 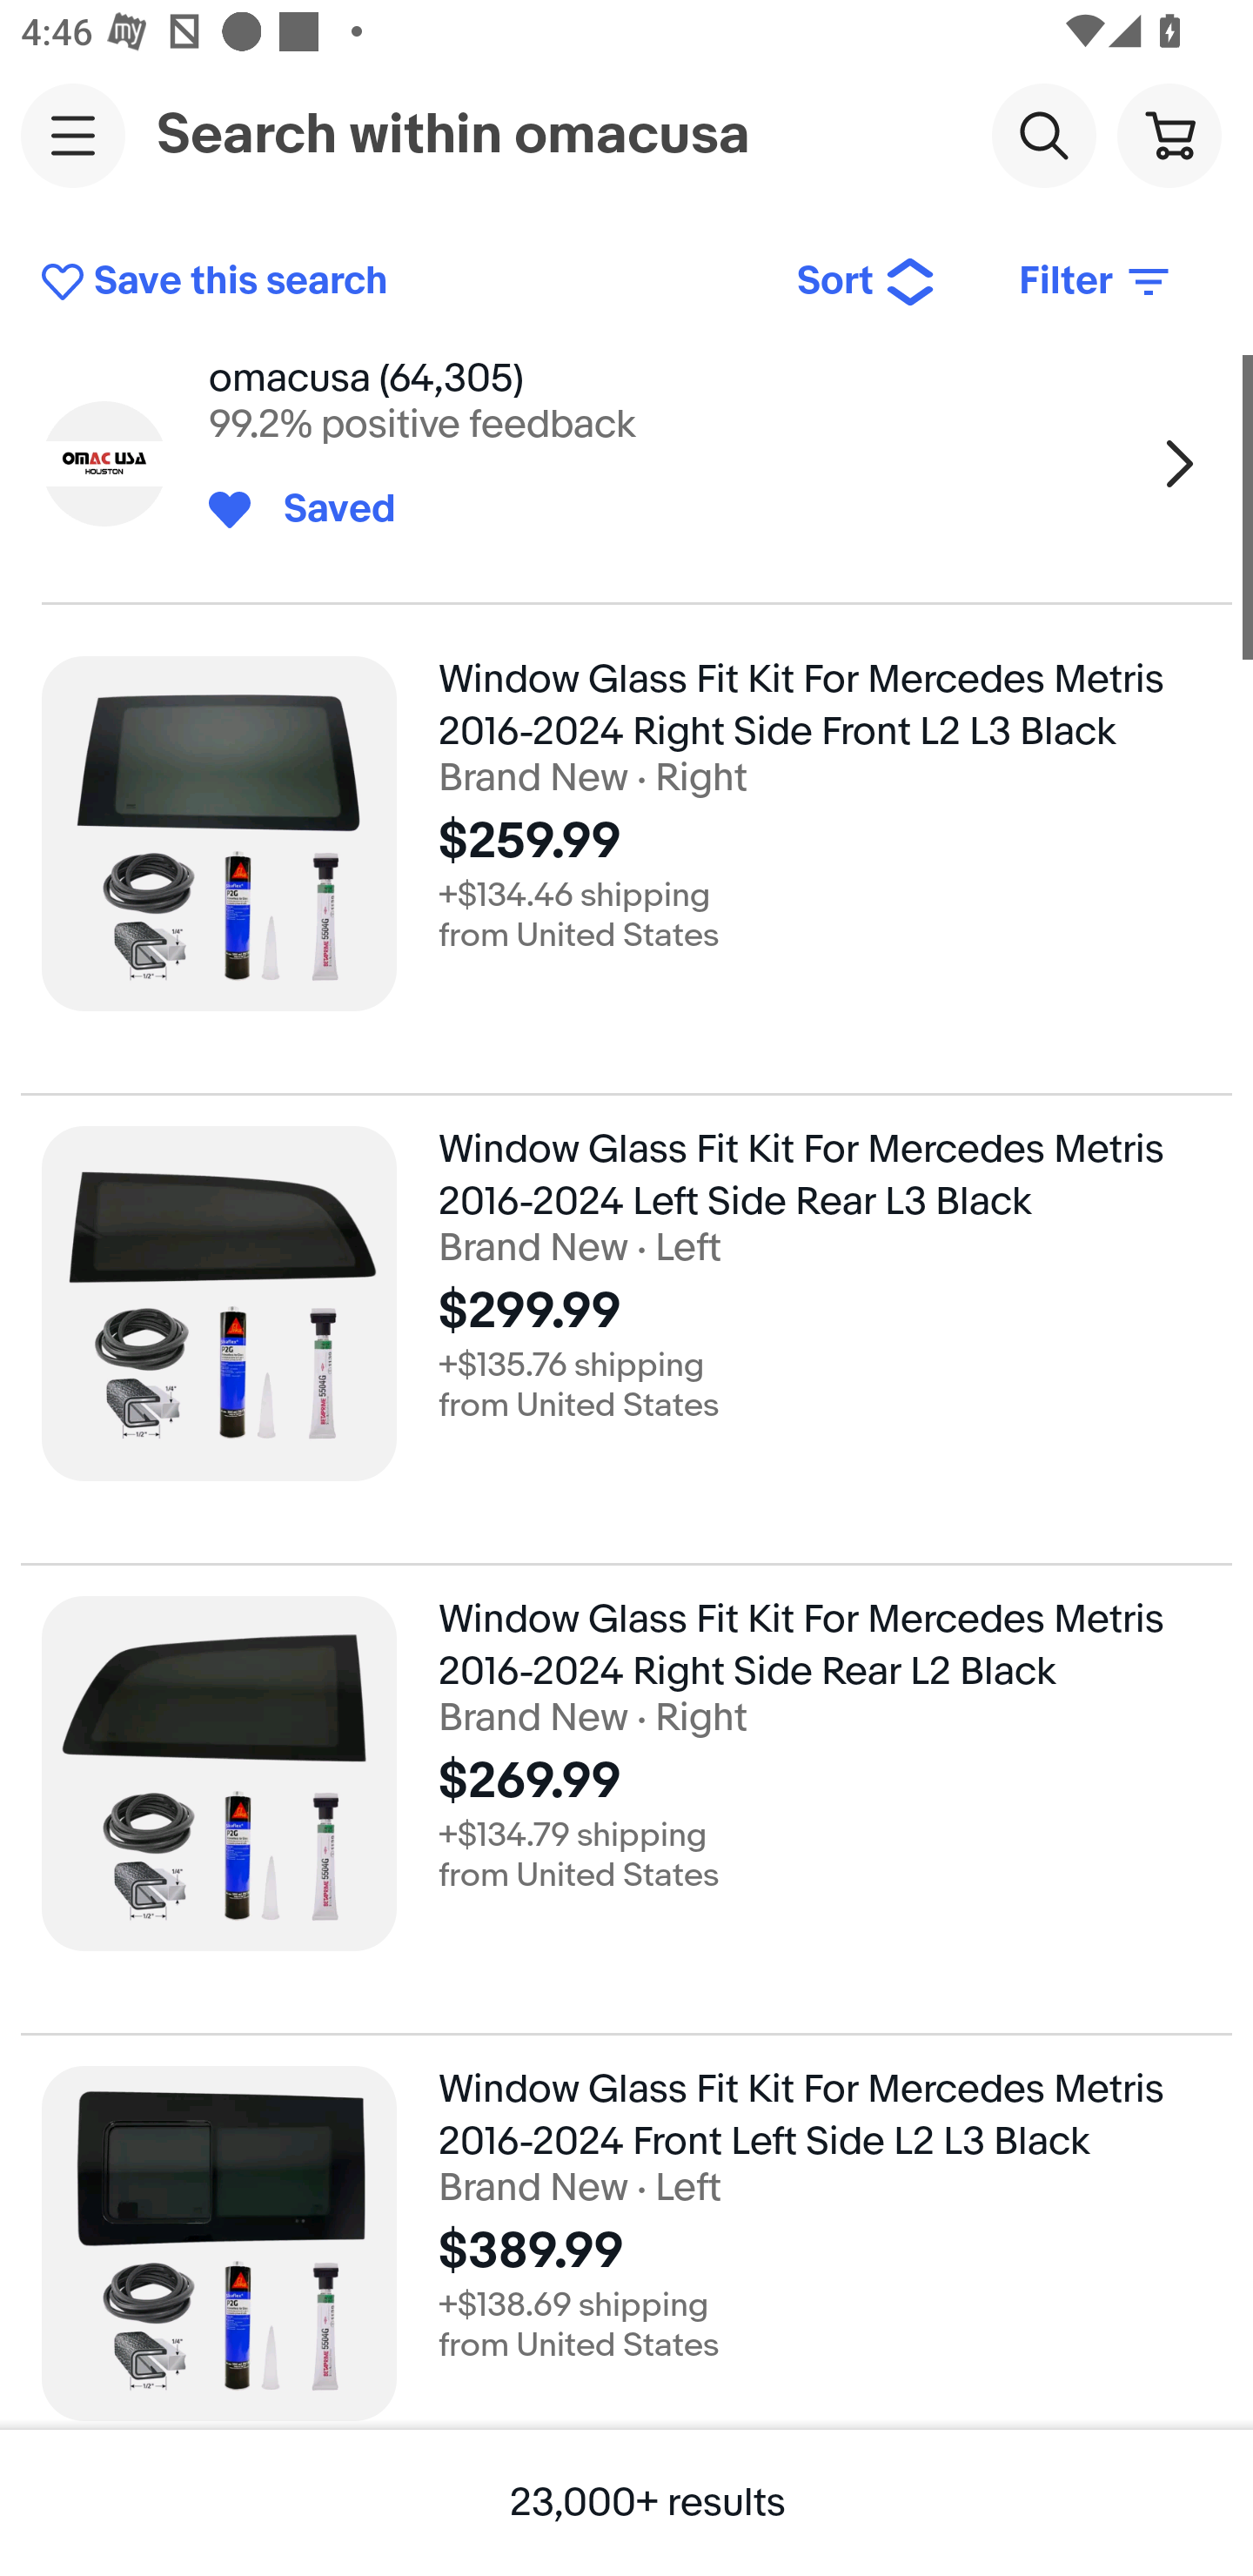 I want to click on Filter, so click(x=1096, y=282).